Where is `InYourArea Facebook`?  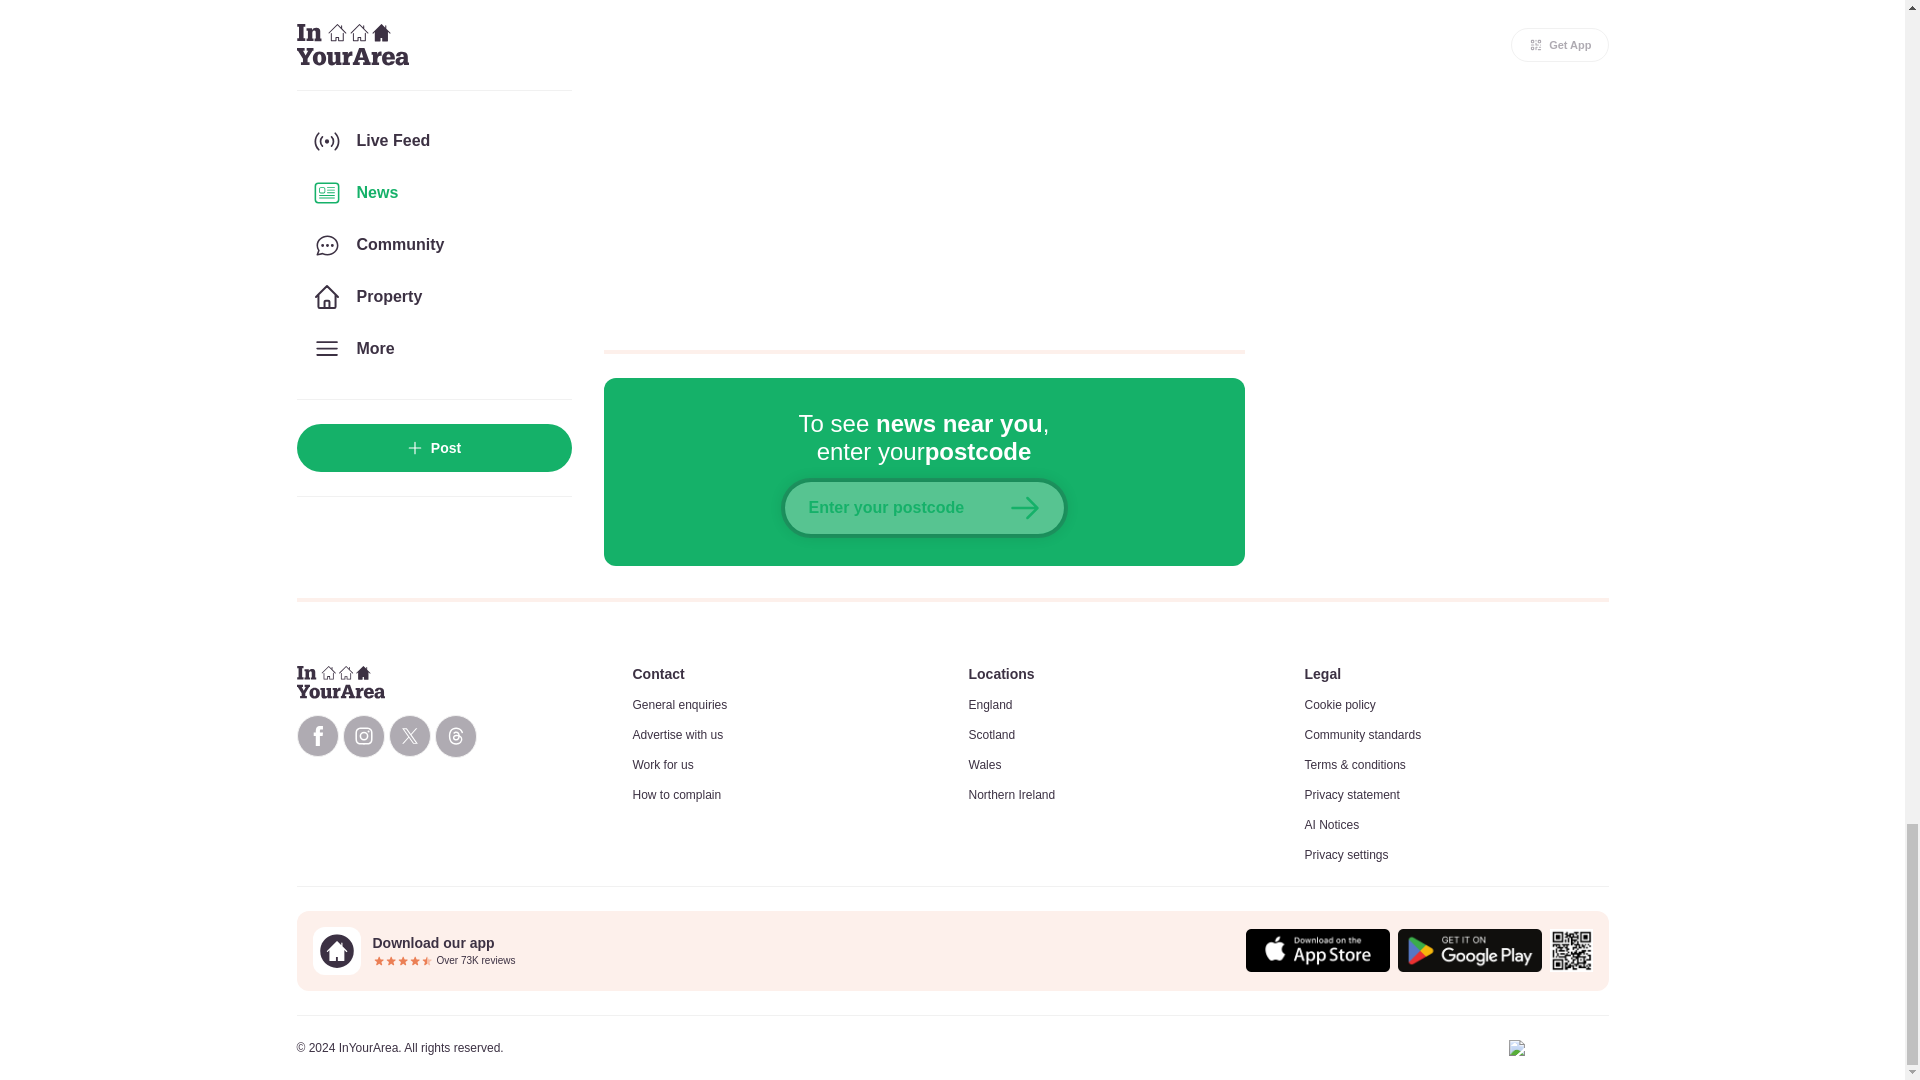 InYourArea Facebook is located at coordinates (316, 736).